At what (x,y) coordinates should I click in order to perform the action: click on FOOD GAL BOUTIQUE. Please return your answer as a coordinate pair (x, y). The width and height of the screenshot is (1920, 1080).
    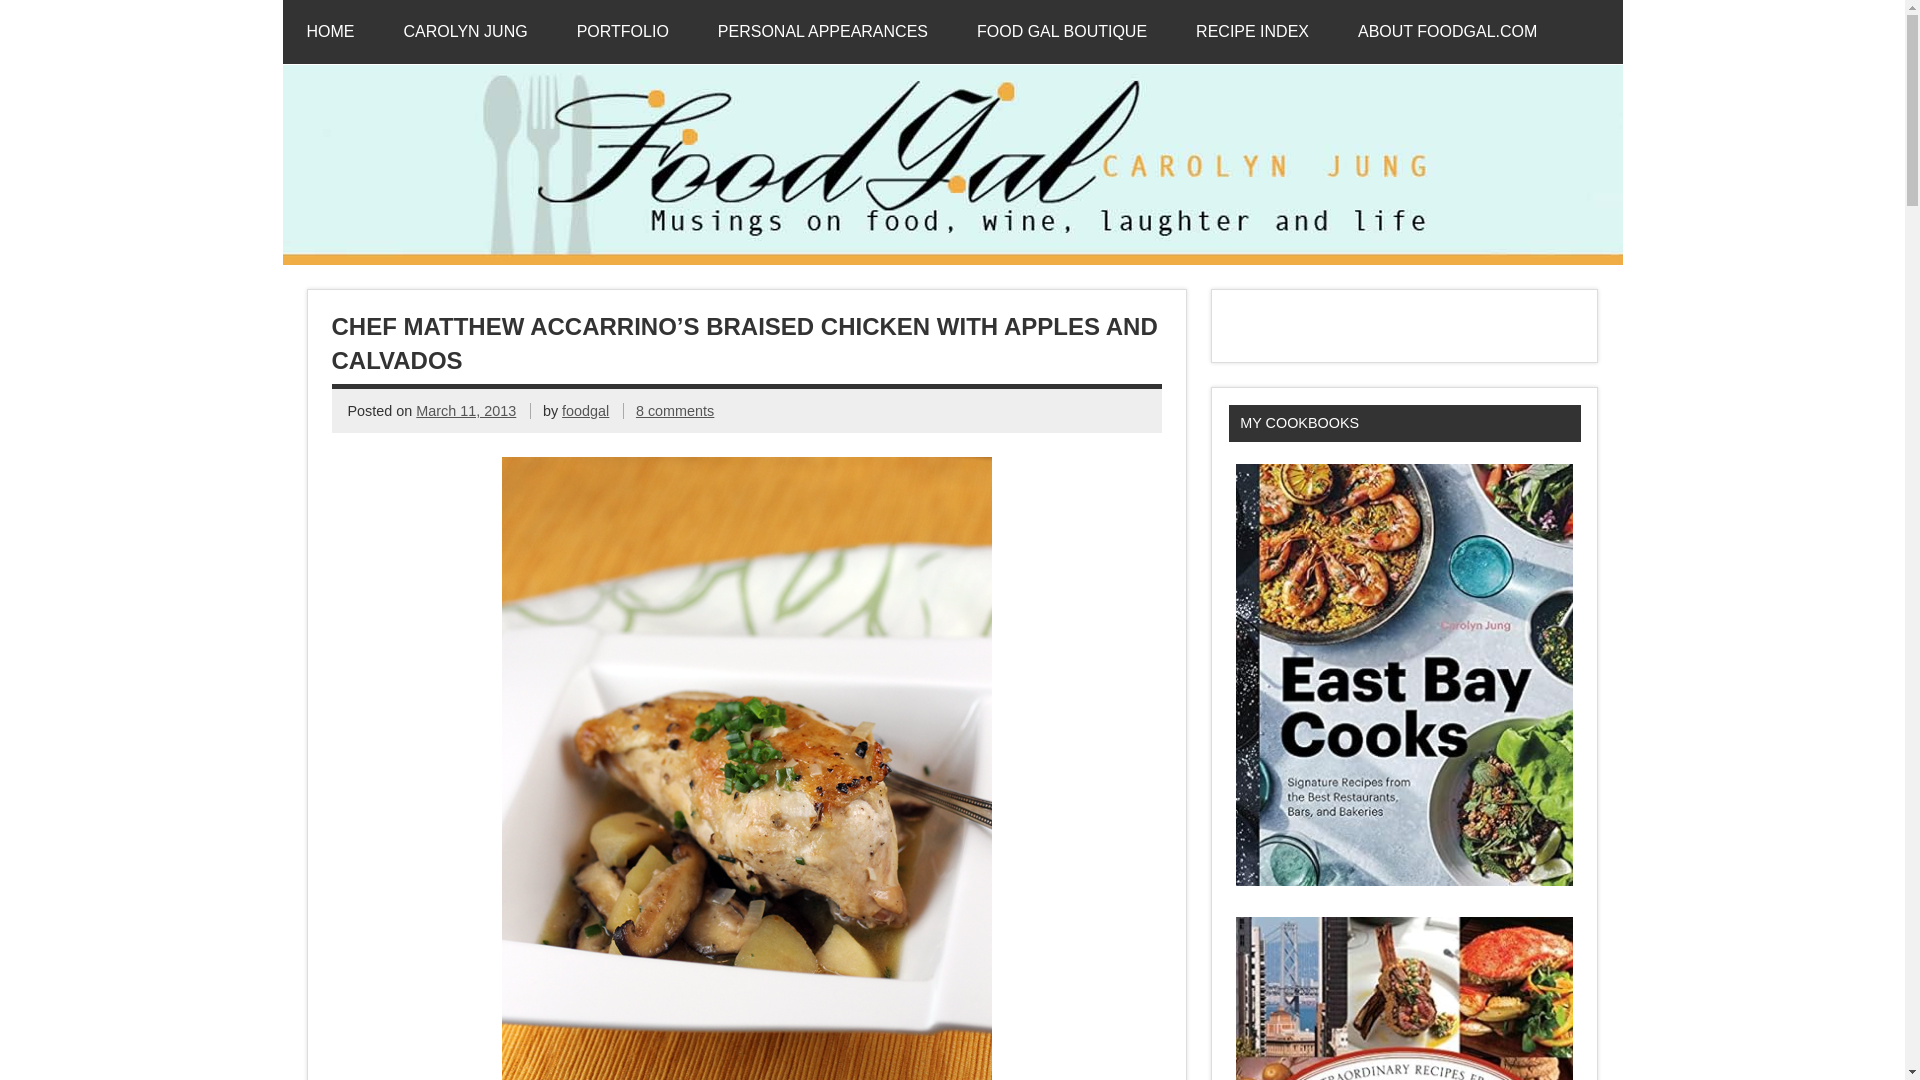
    Looking at the image, I should click on (1062, 32).